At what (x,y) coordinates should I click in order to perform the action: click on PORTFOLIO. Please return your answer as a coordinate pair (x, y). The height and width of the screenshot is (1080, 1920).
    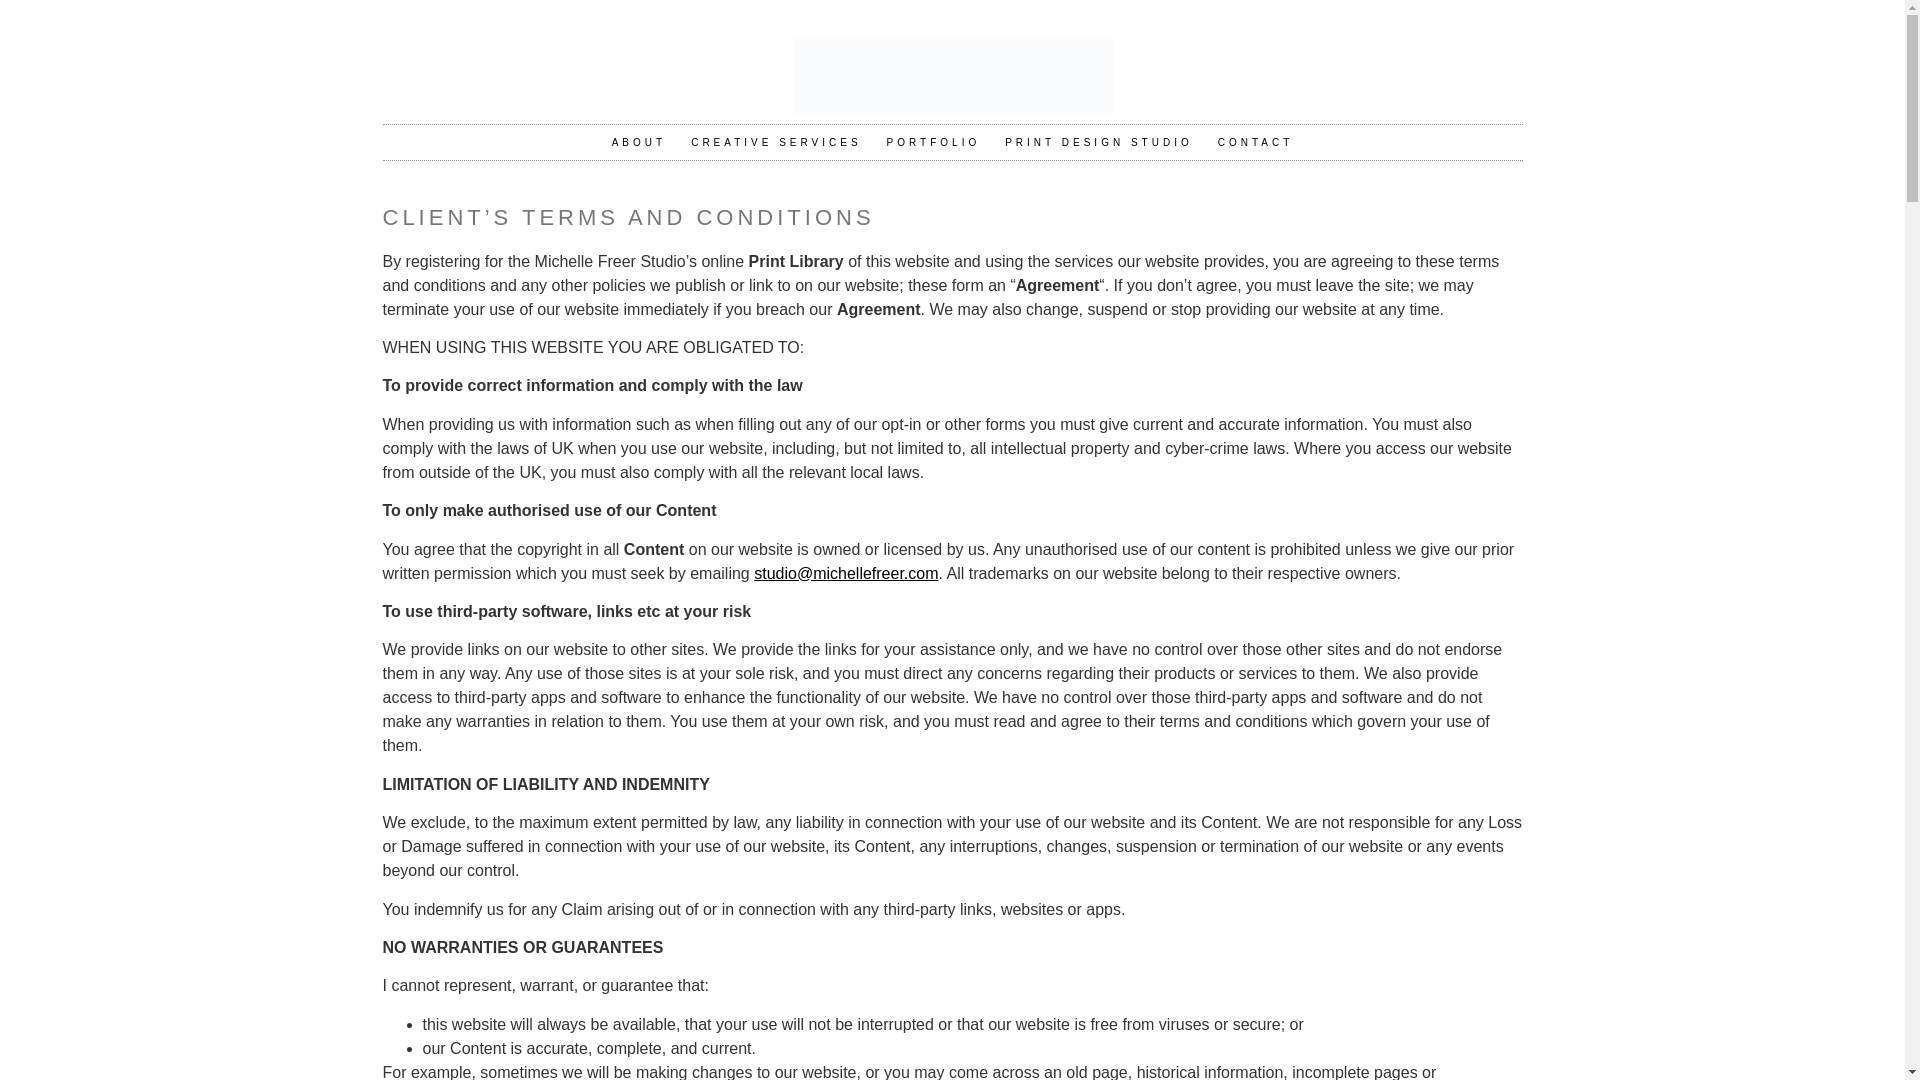
    Looking at the image, I should click on (934, 142).